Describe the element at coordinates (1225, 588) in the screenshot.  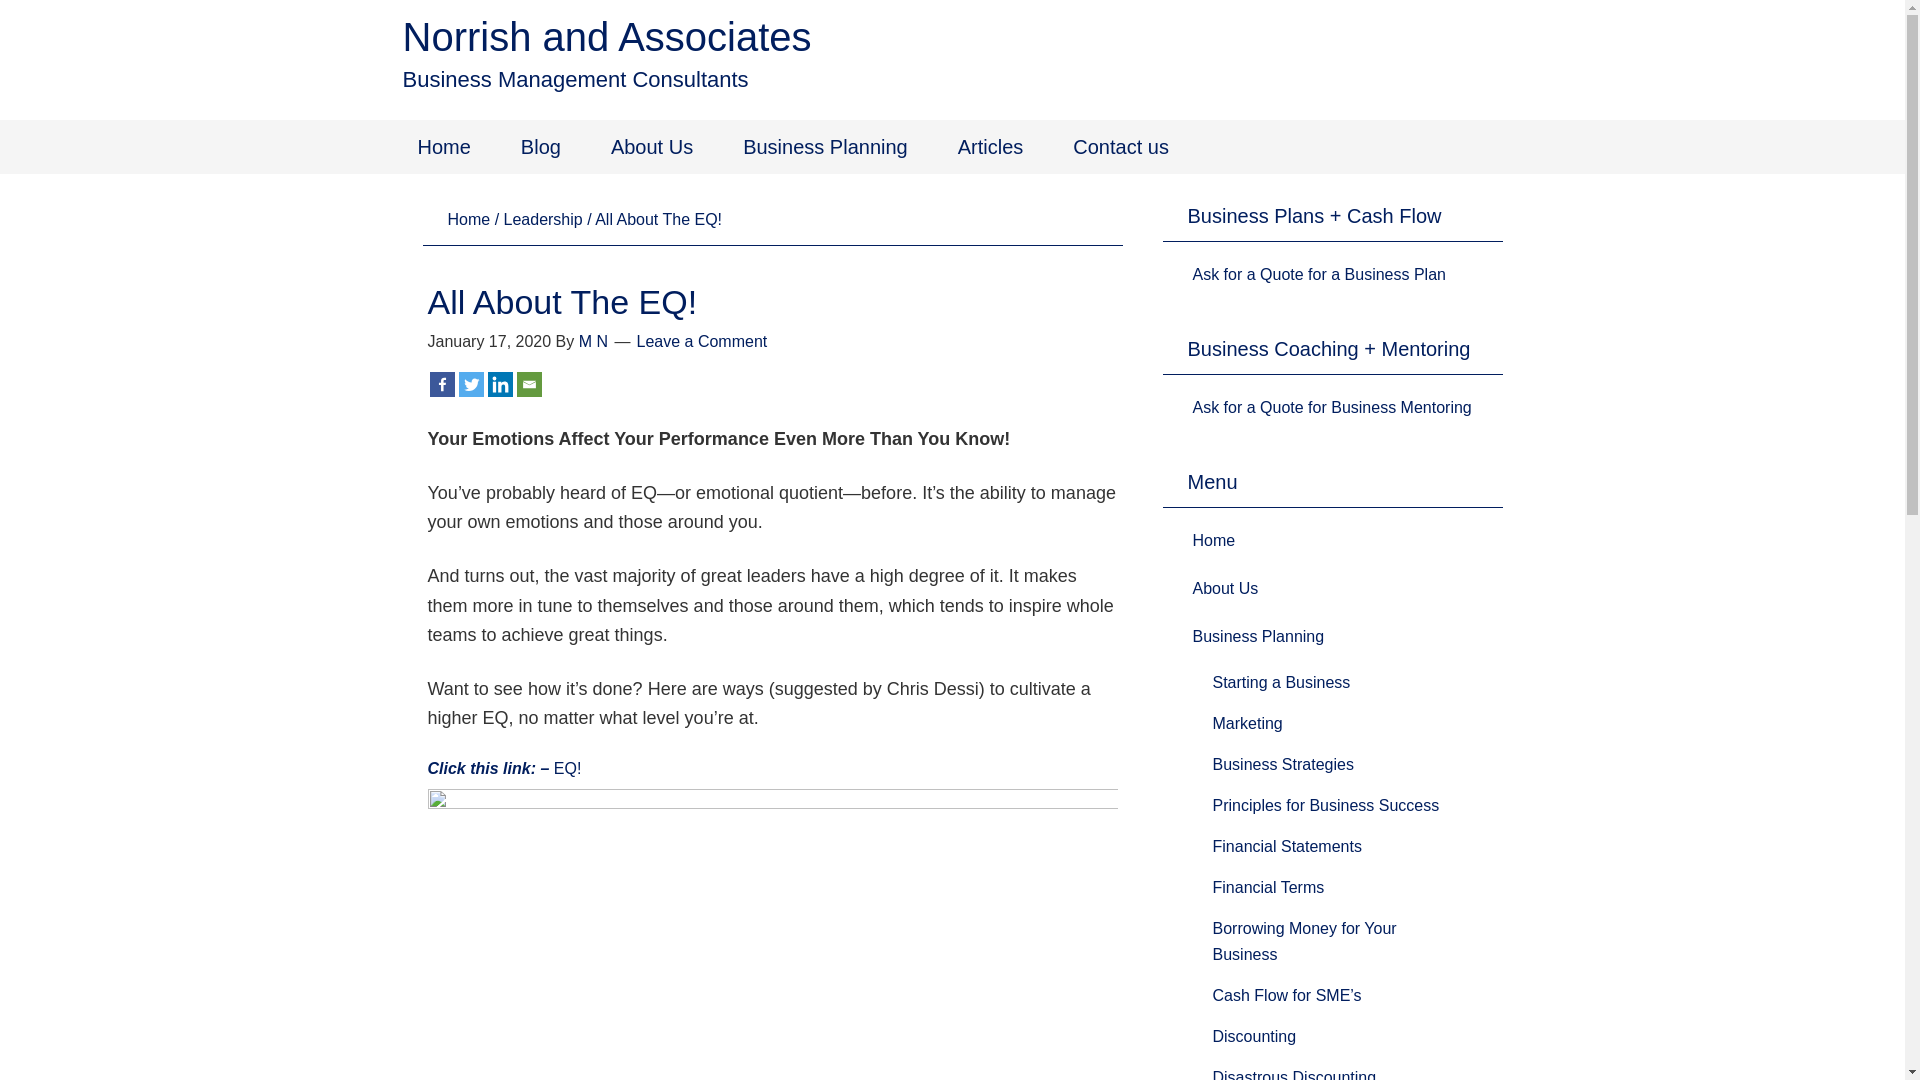
I see `About Us` at that location.